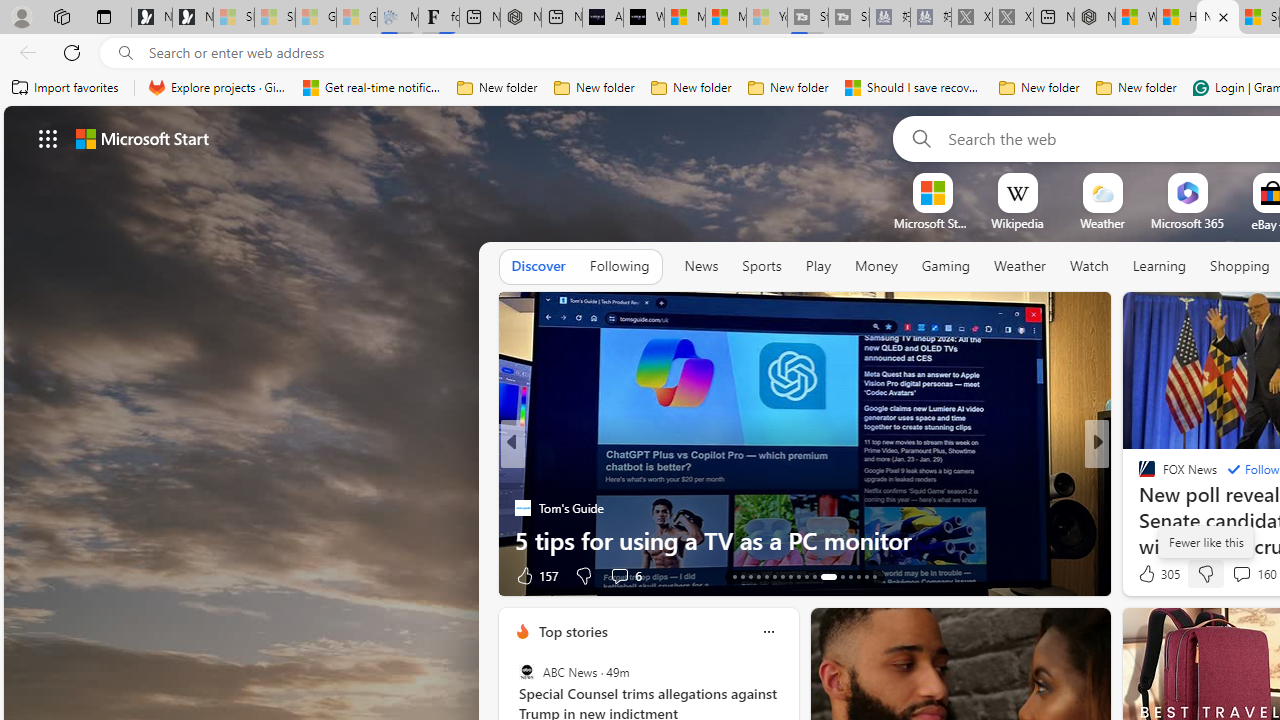 Image resolution: width=1280 pixels, height=720 pixels. Describe the element at coordinates (1138, 476) in the screenshot. I see `Newsweek` at that location.